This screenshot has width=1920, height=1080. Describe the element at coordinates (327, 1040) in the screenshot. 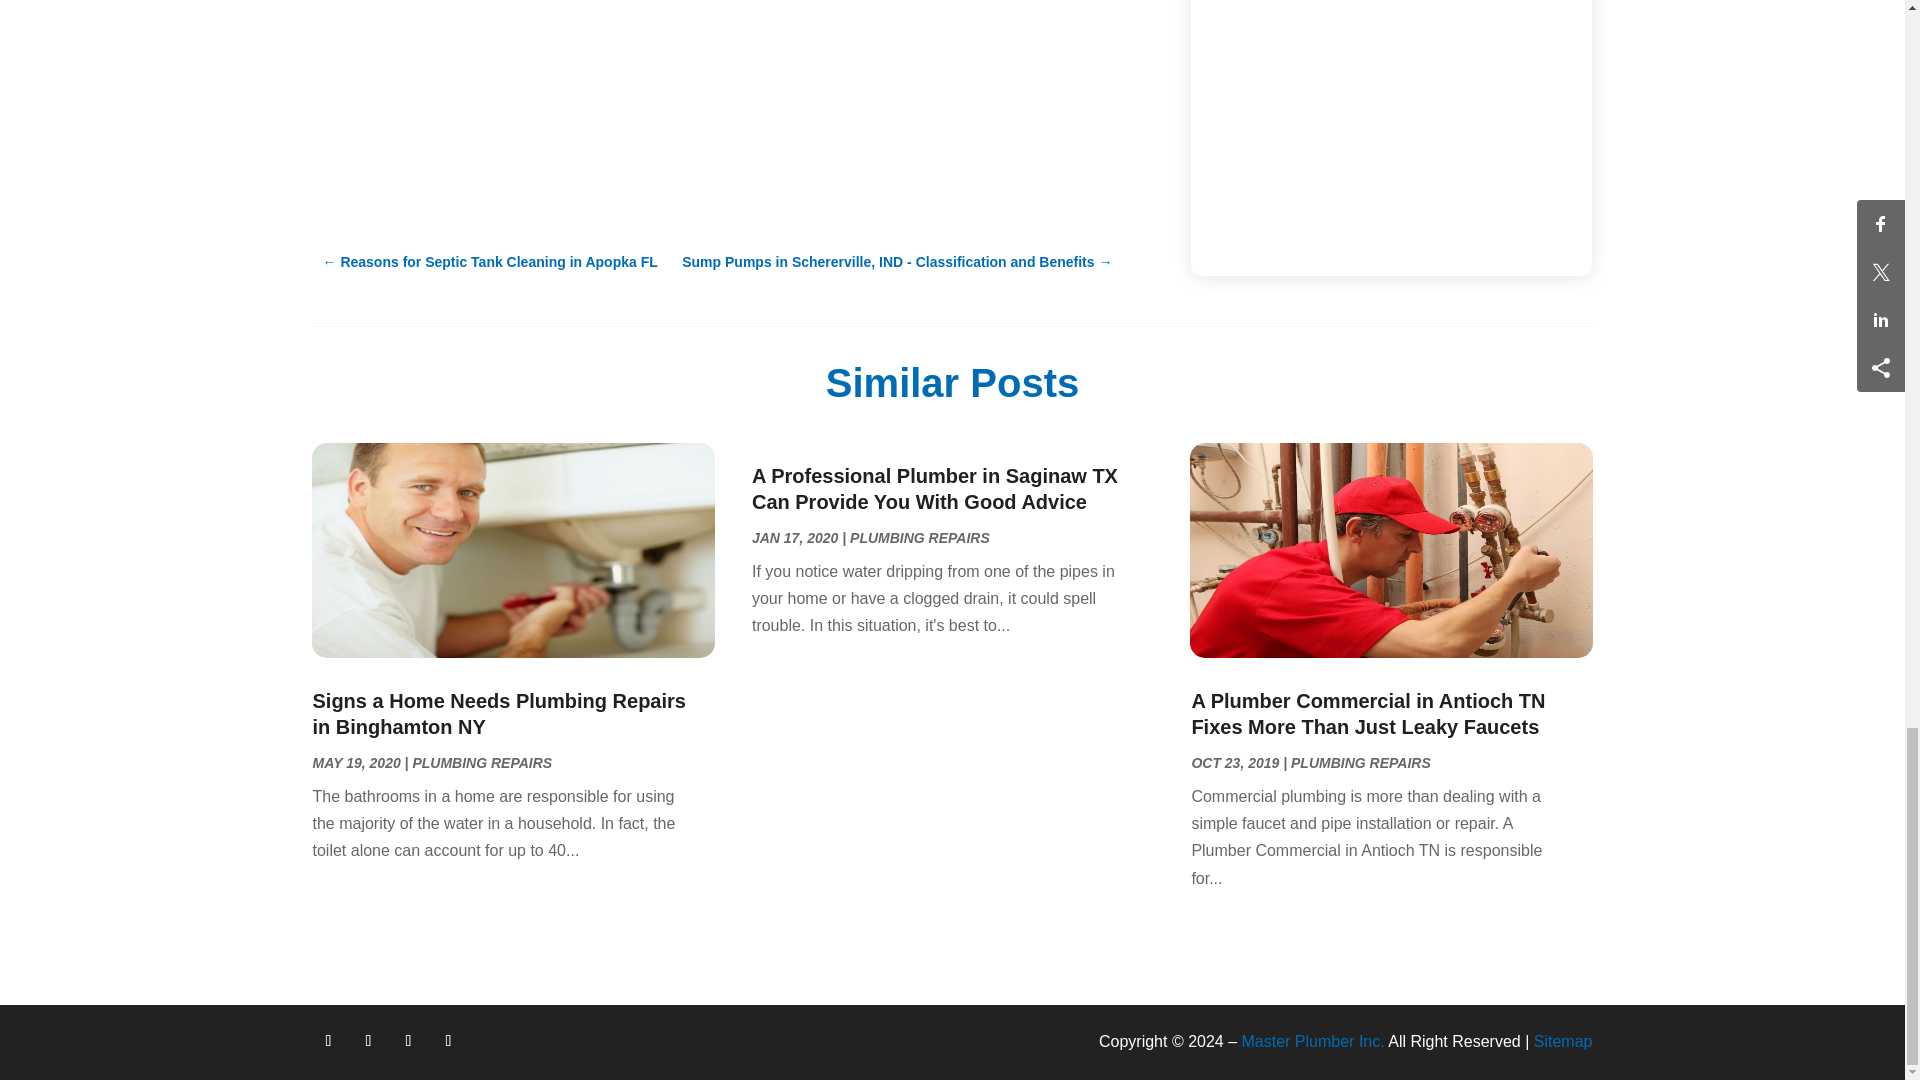

I see `Follow on Facebook` at that location.